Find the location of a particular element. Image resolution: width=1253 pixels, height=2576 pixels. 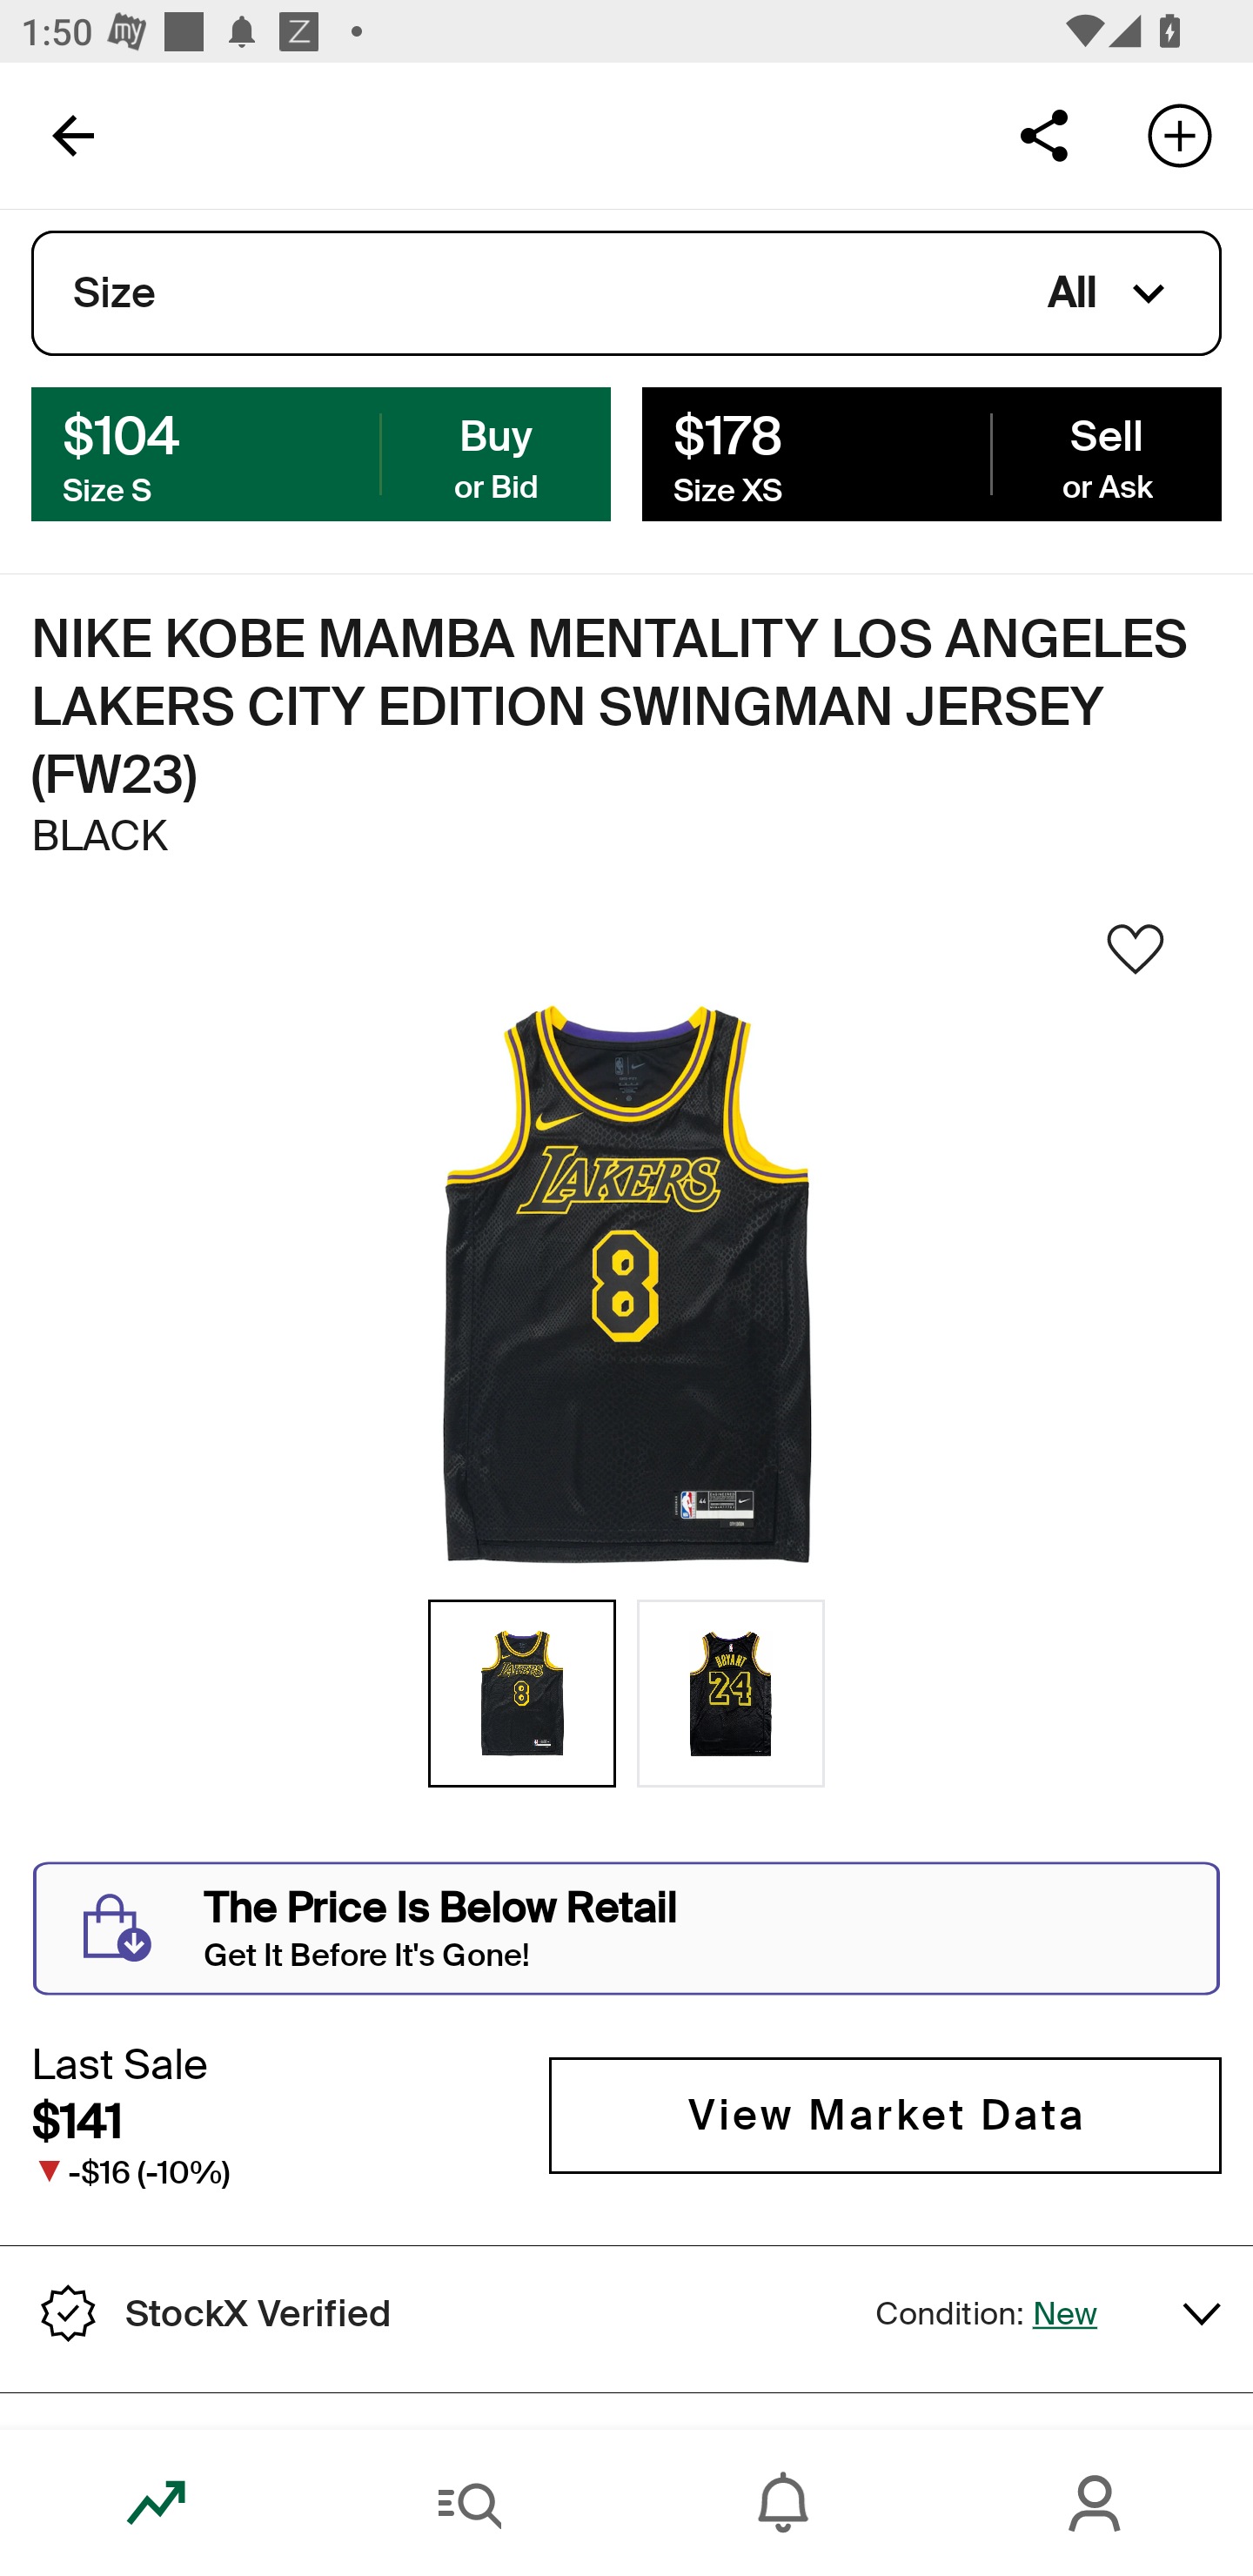

$104 Buy Size S or Bid is located at coordinates (321, 453).